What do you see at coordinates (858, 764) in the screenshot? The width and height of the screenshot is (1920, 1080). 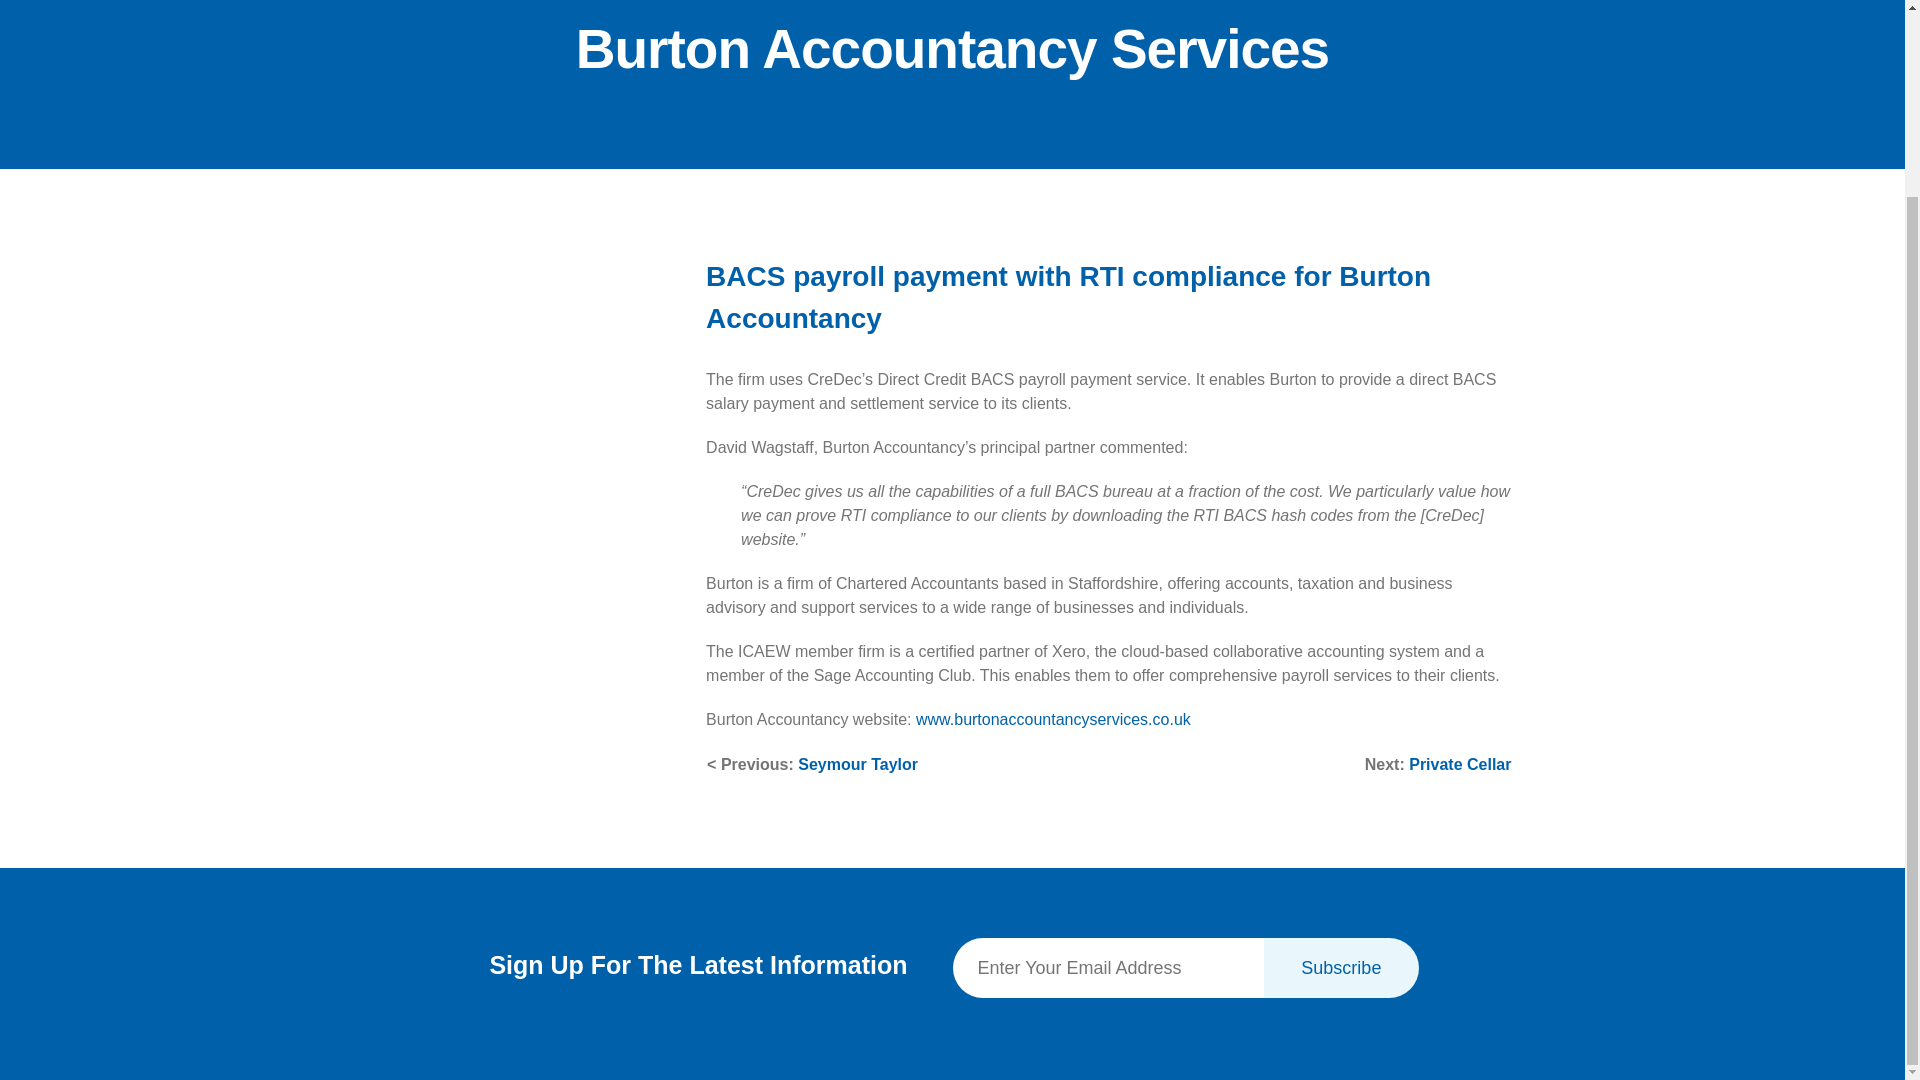 I see `Seymour Taylor` at bounding box center [858, 764].